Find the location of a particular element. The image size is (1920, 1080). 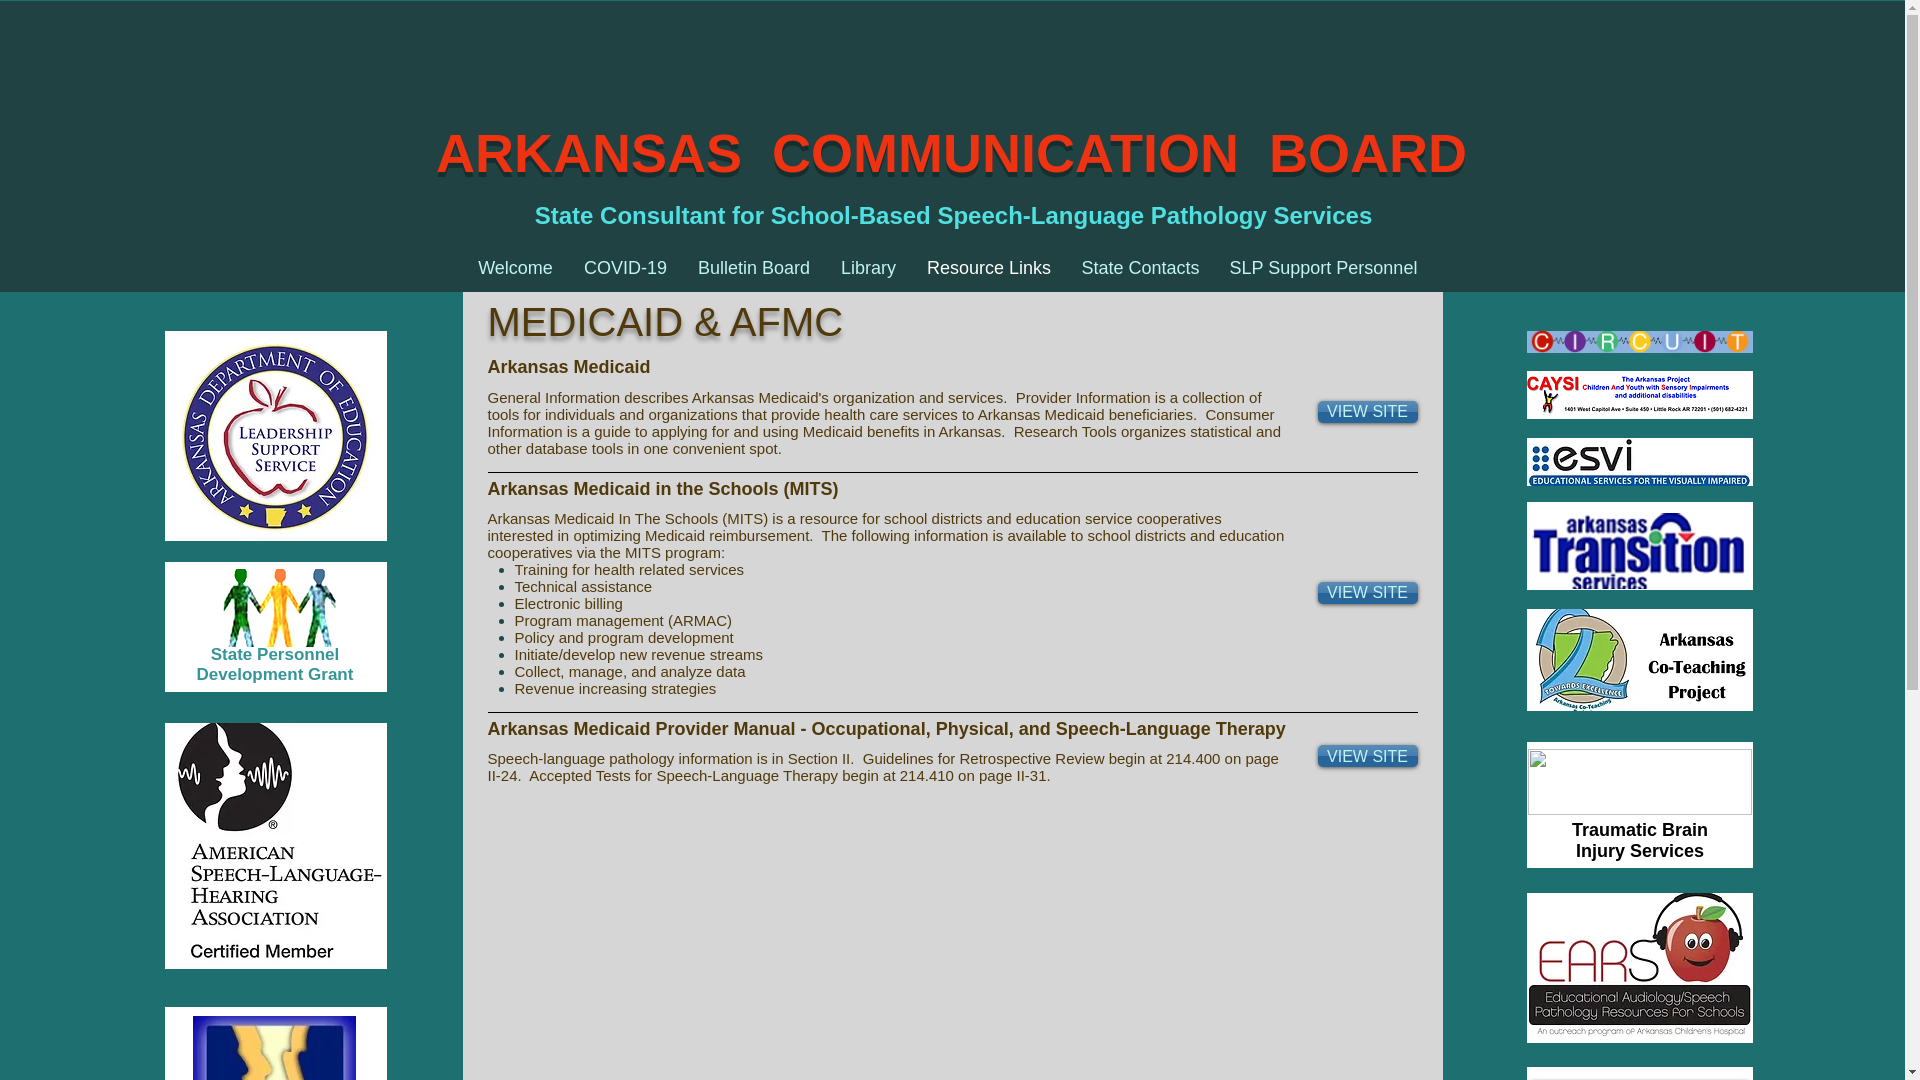

SPDG logo is located at coordinates (278, 608).